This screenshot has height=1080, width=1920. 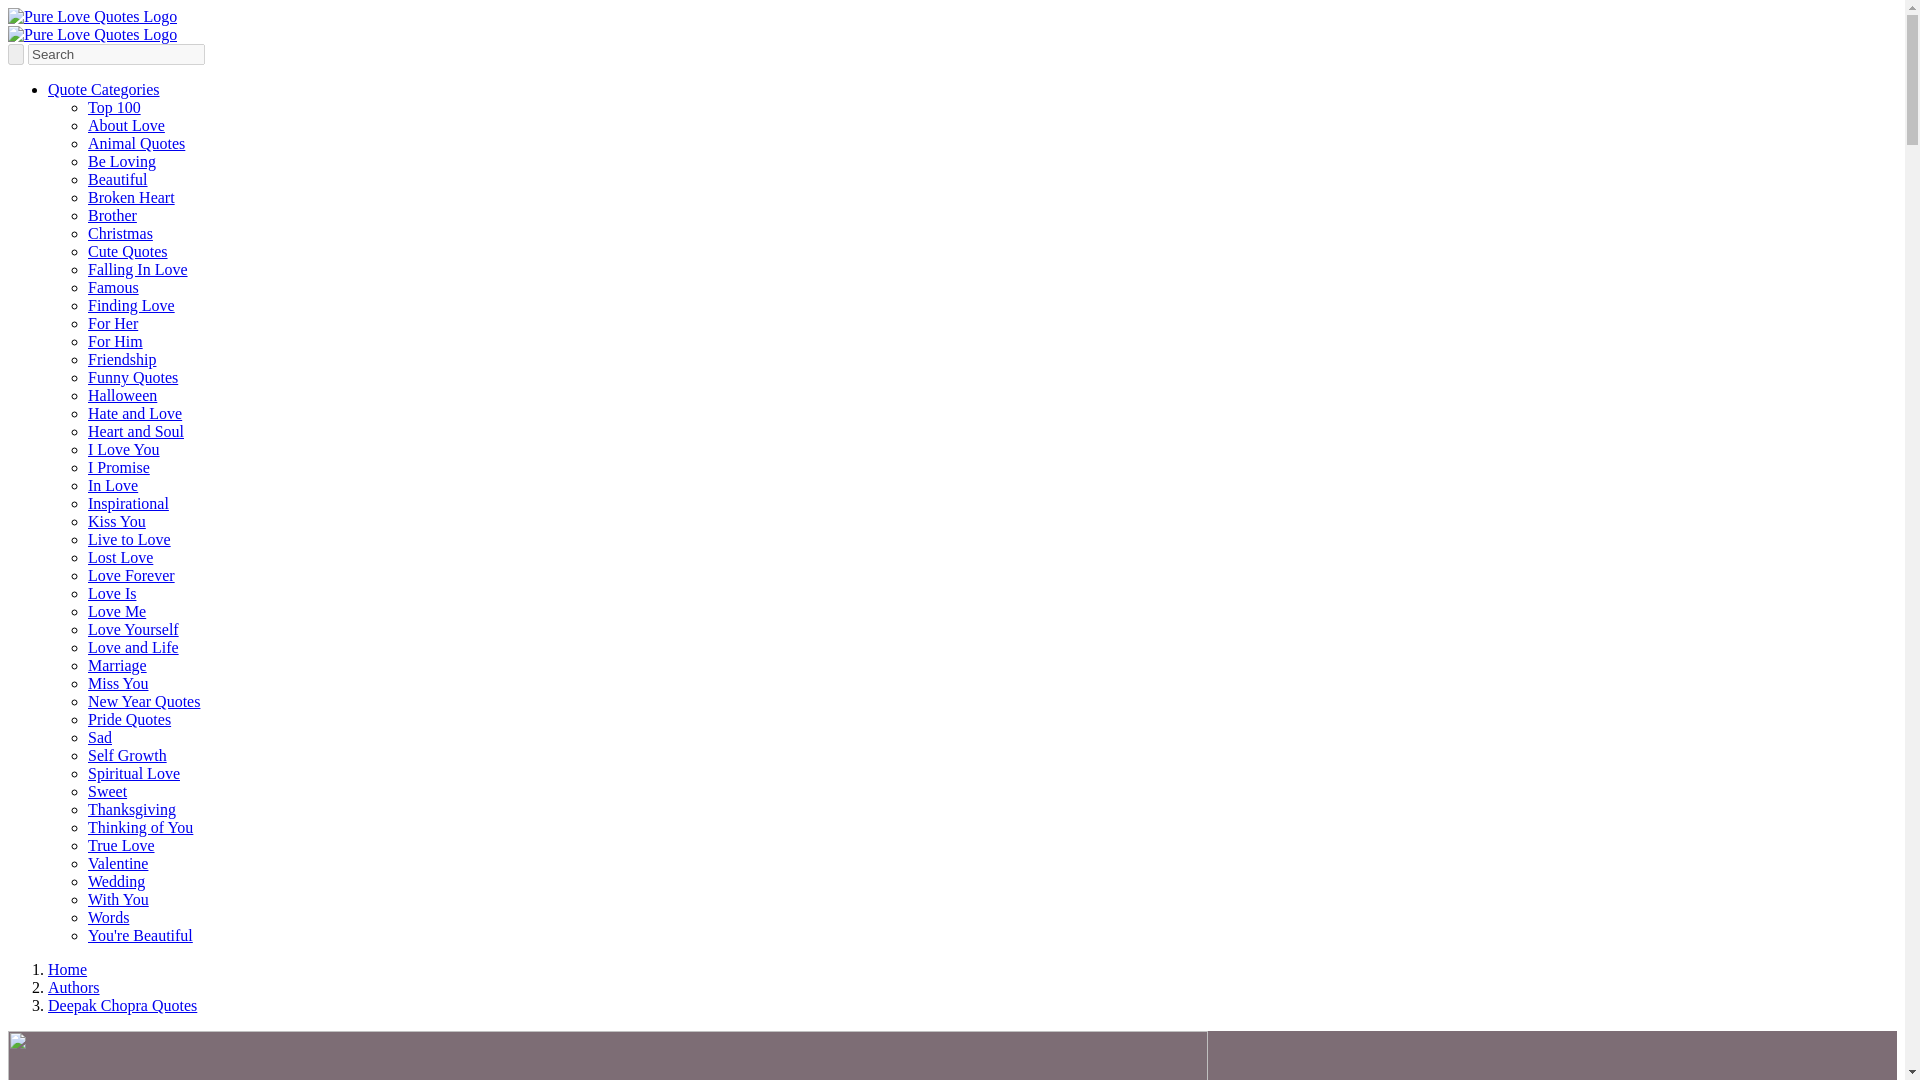 What do you see at coordinates (112, 215) in the screenshot?
I see `Brother` at bounding box center [112, 215].